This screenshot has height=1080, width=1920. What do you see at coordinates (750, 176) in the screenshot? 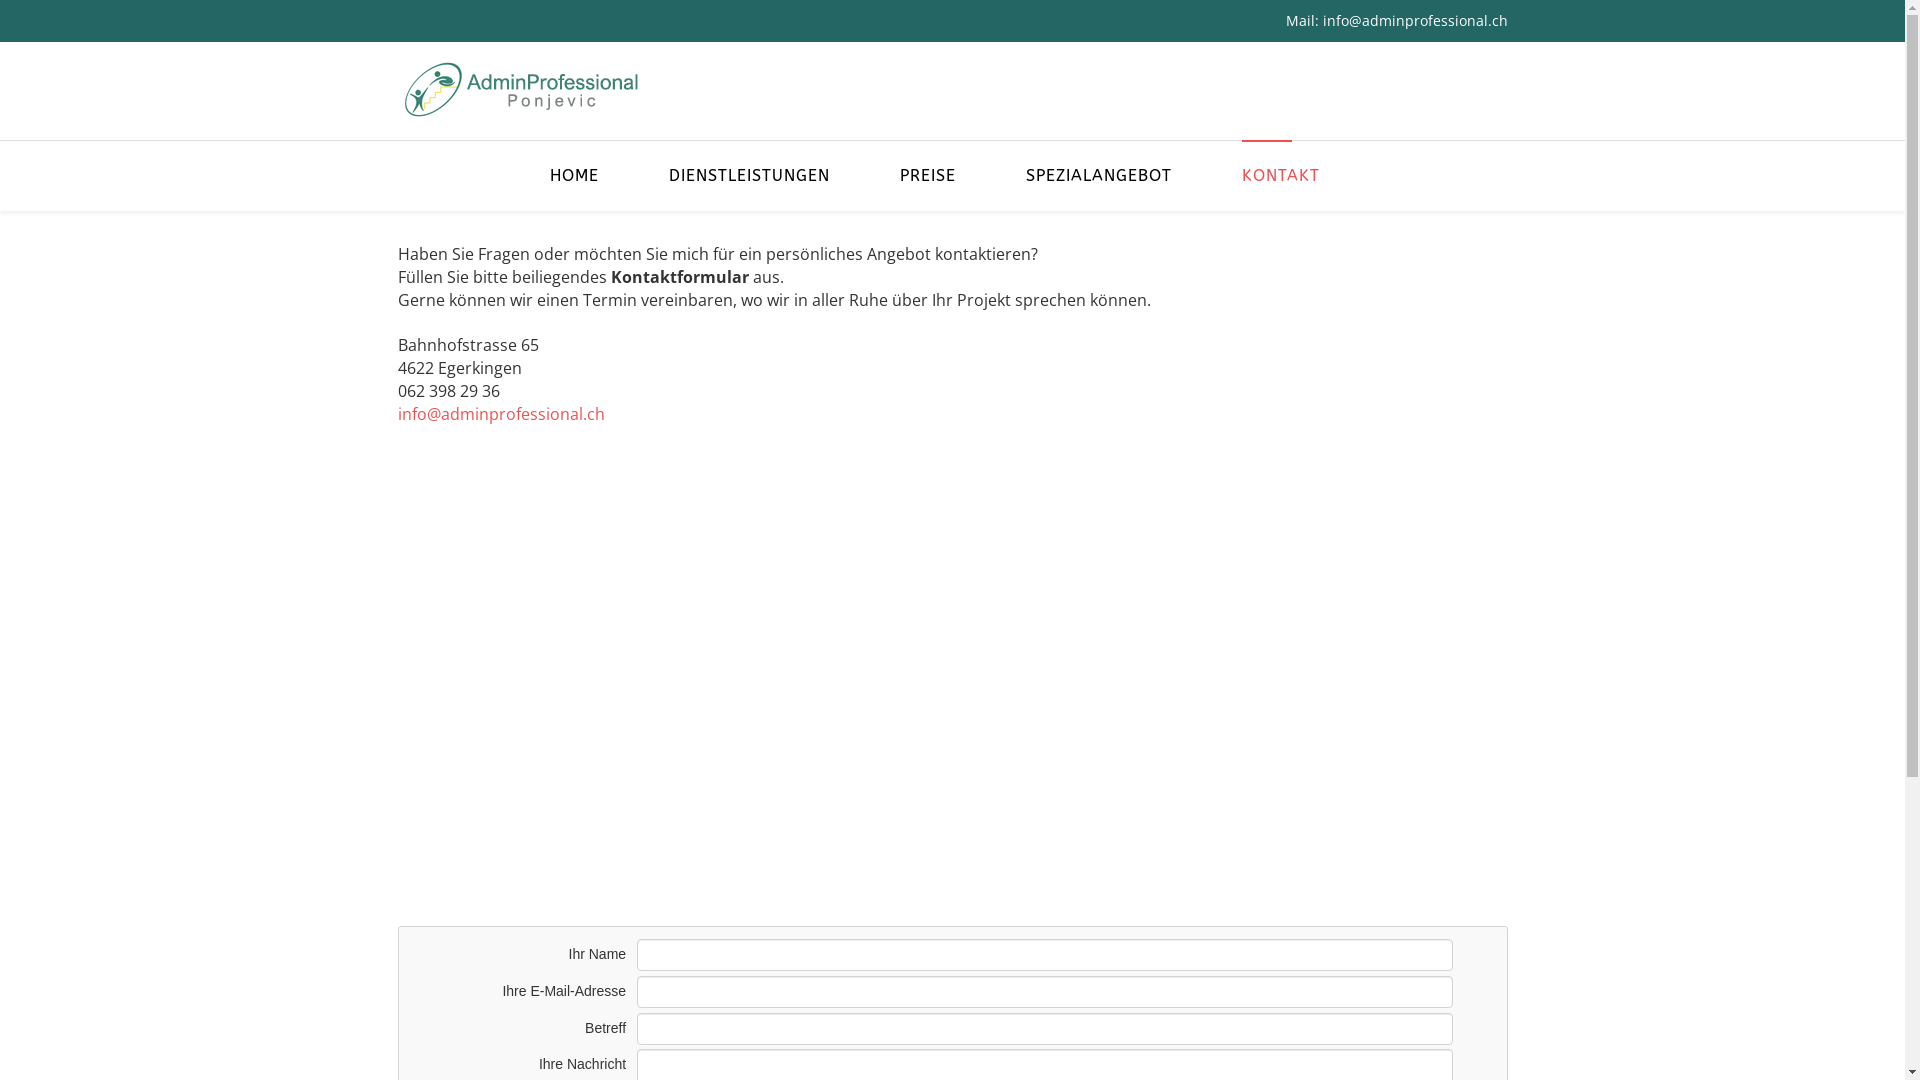
I see `DIENSTLEISTUNGEN` at bounding box center [750, 176].